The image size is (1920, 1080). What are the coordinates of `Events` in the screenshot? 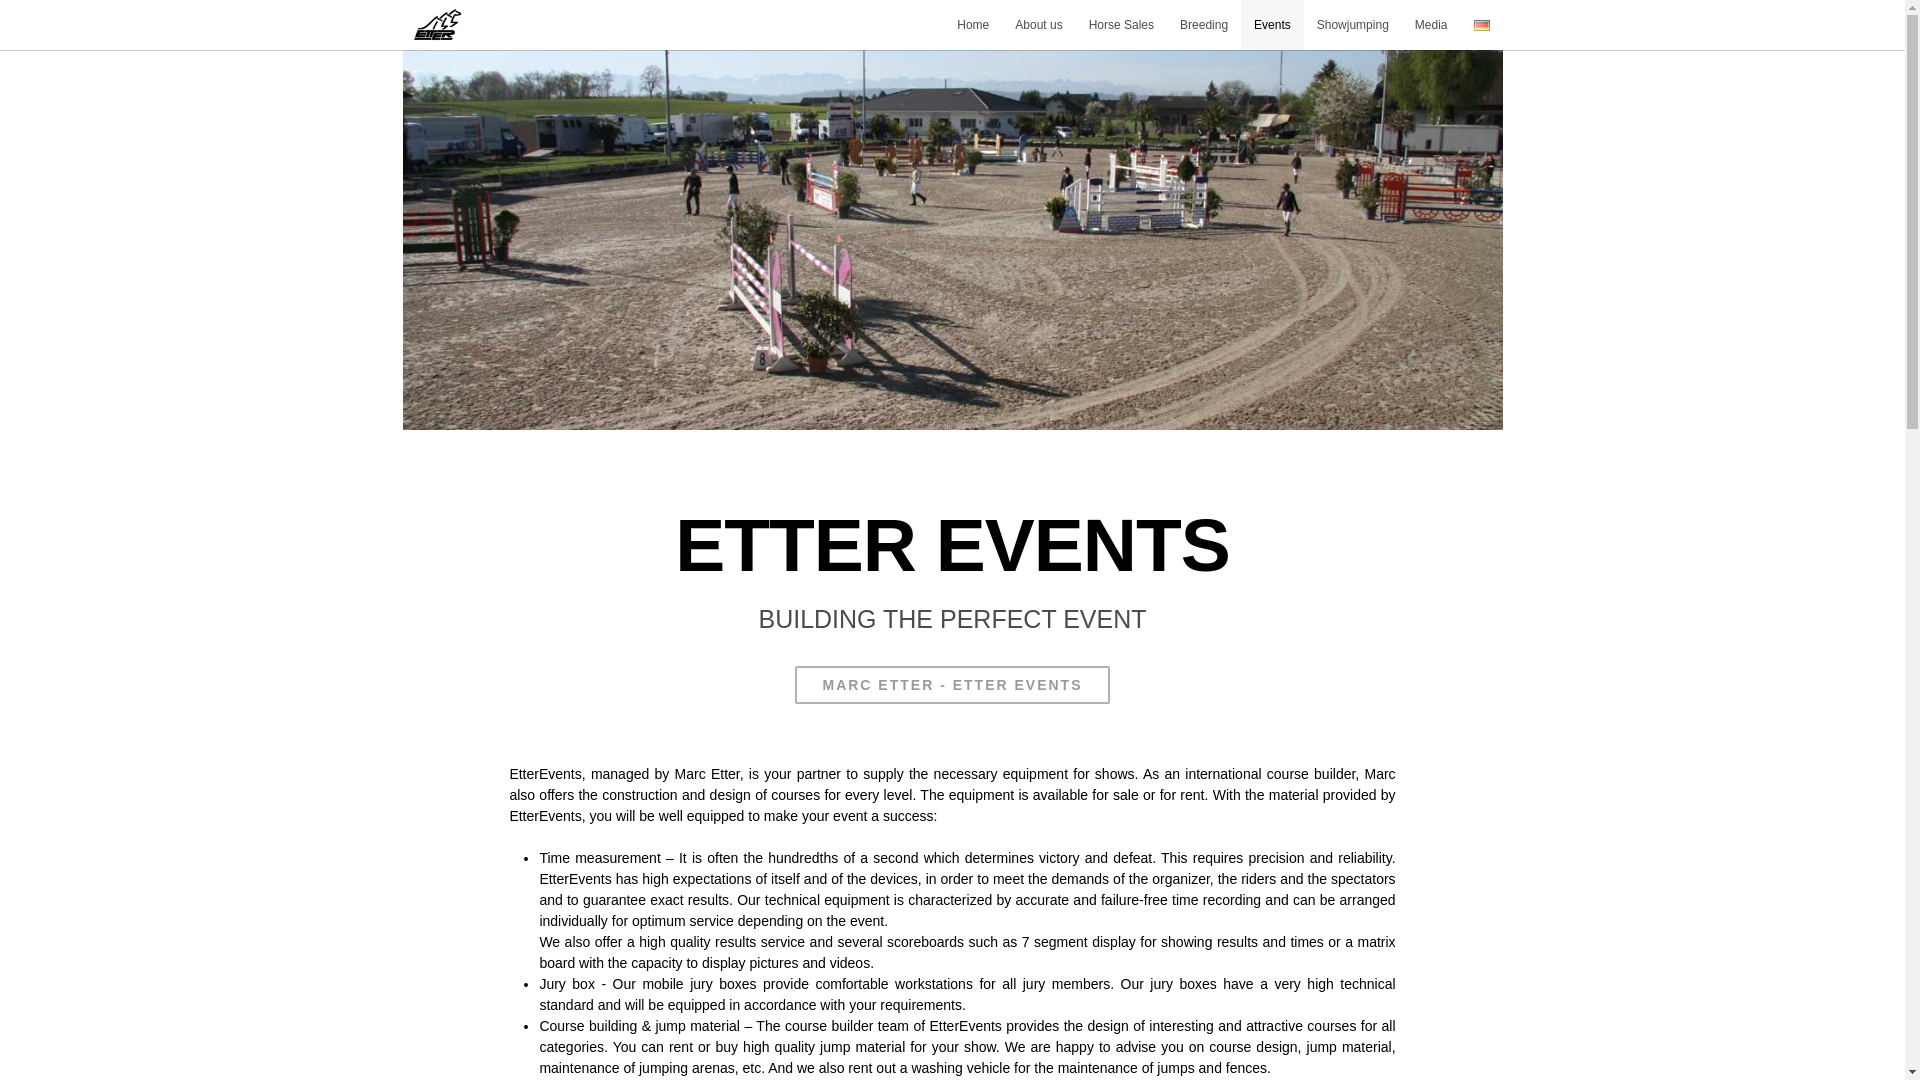 It's located at (1272, 24).